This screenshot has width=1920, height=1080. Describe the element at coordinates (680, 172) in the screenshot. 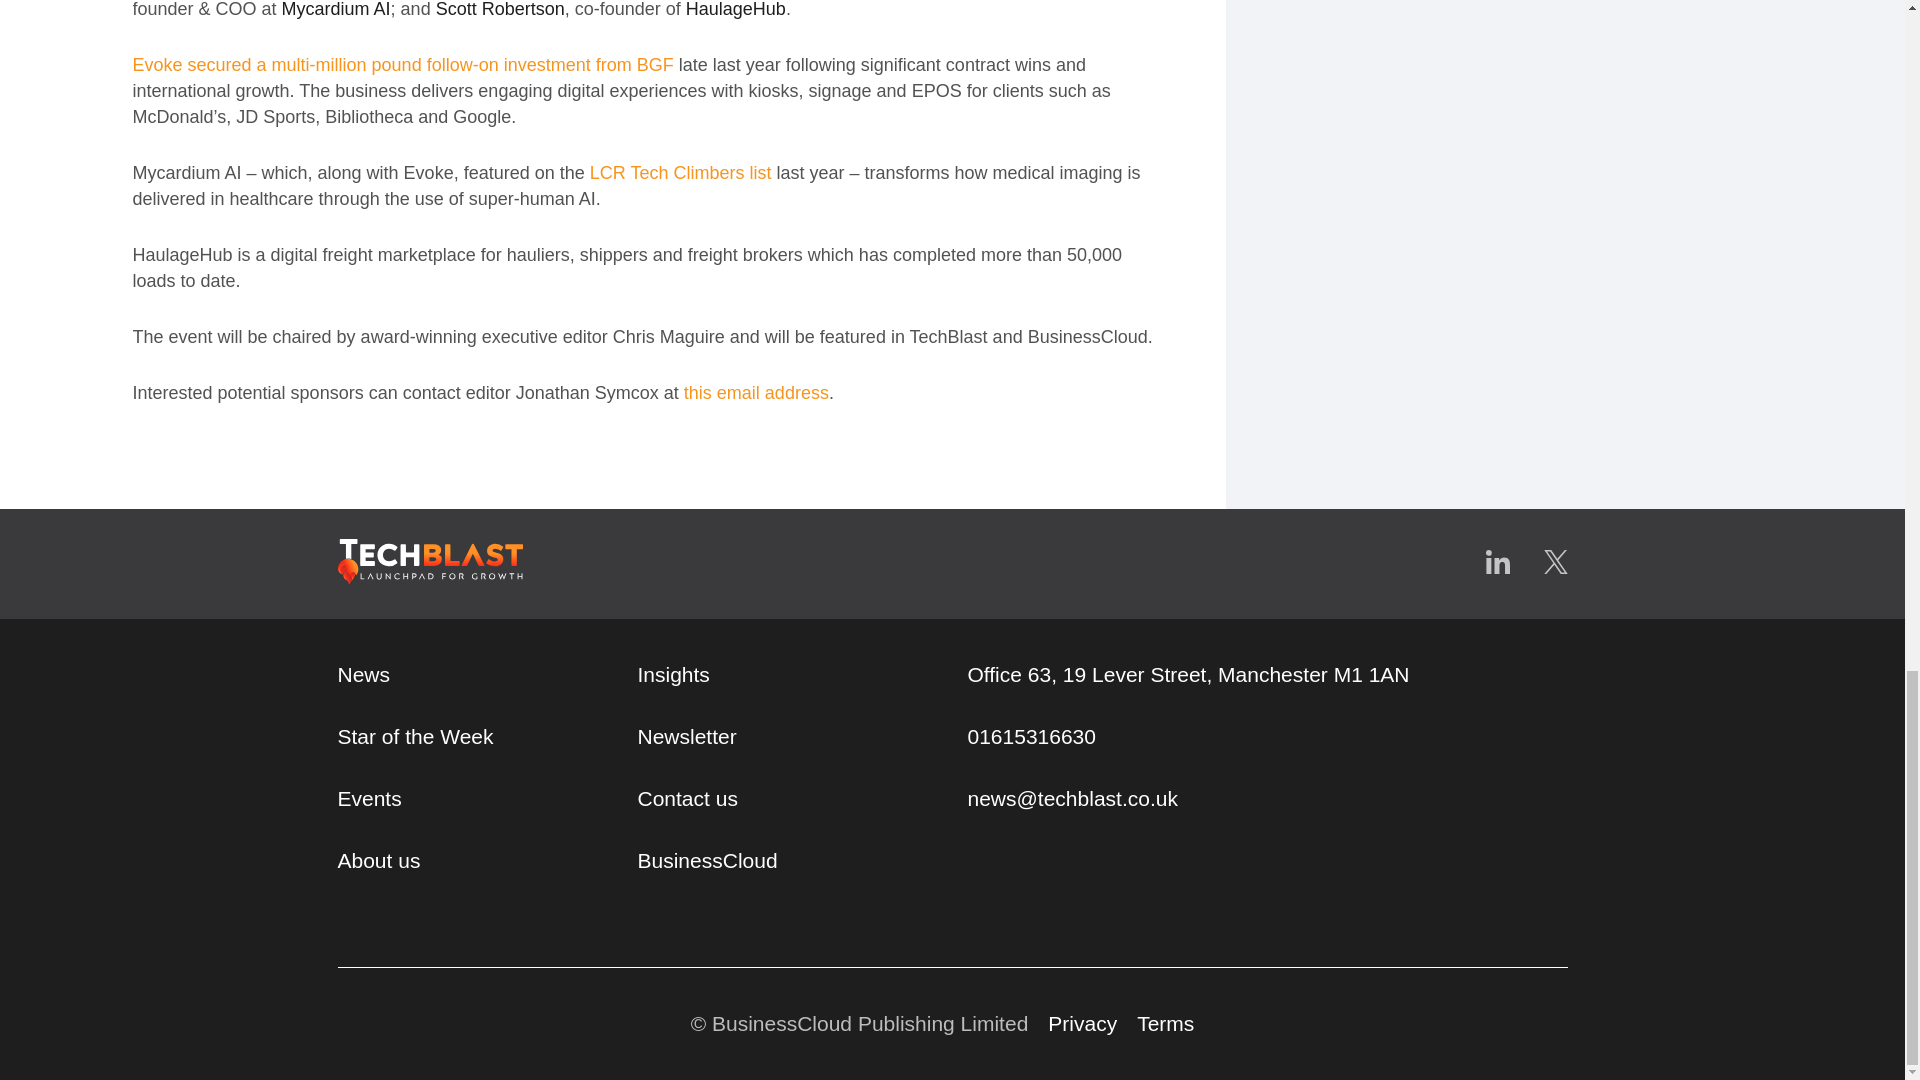

I see `LCR Tech Climbers list` at that location.